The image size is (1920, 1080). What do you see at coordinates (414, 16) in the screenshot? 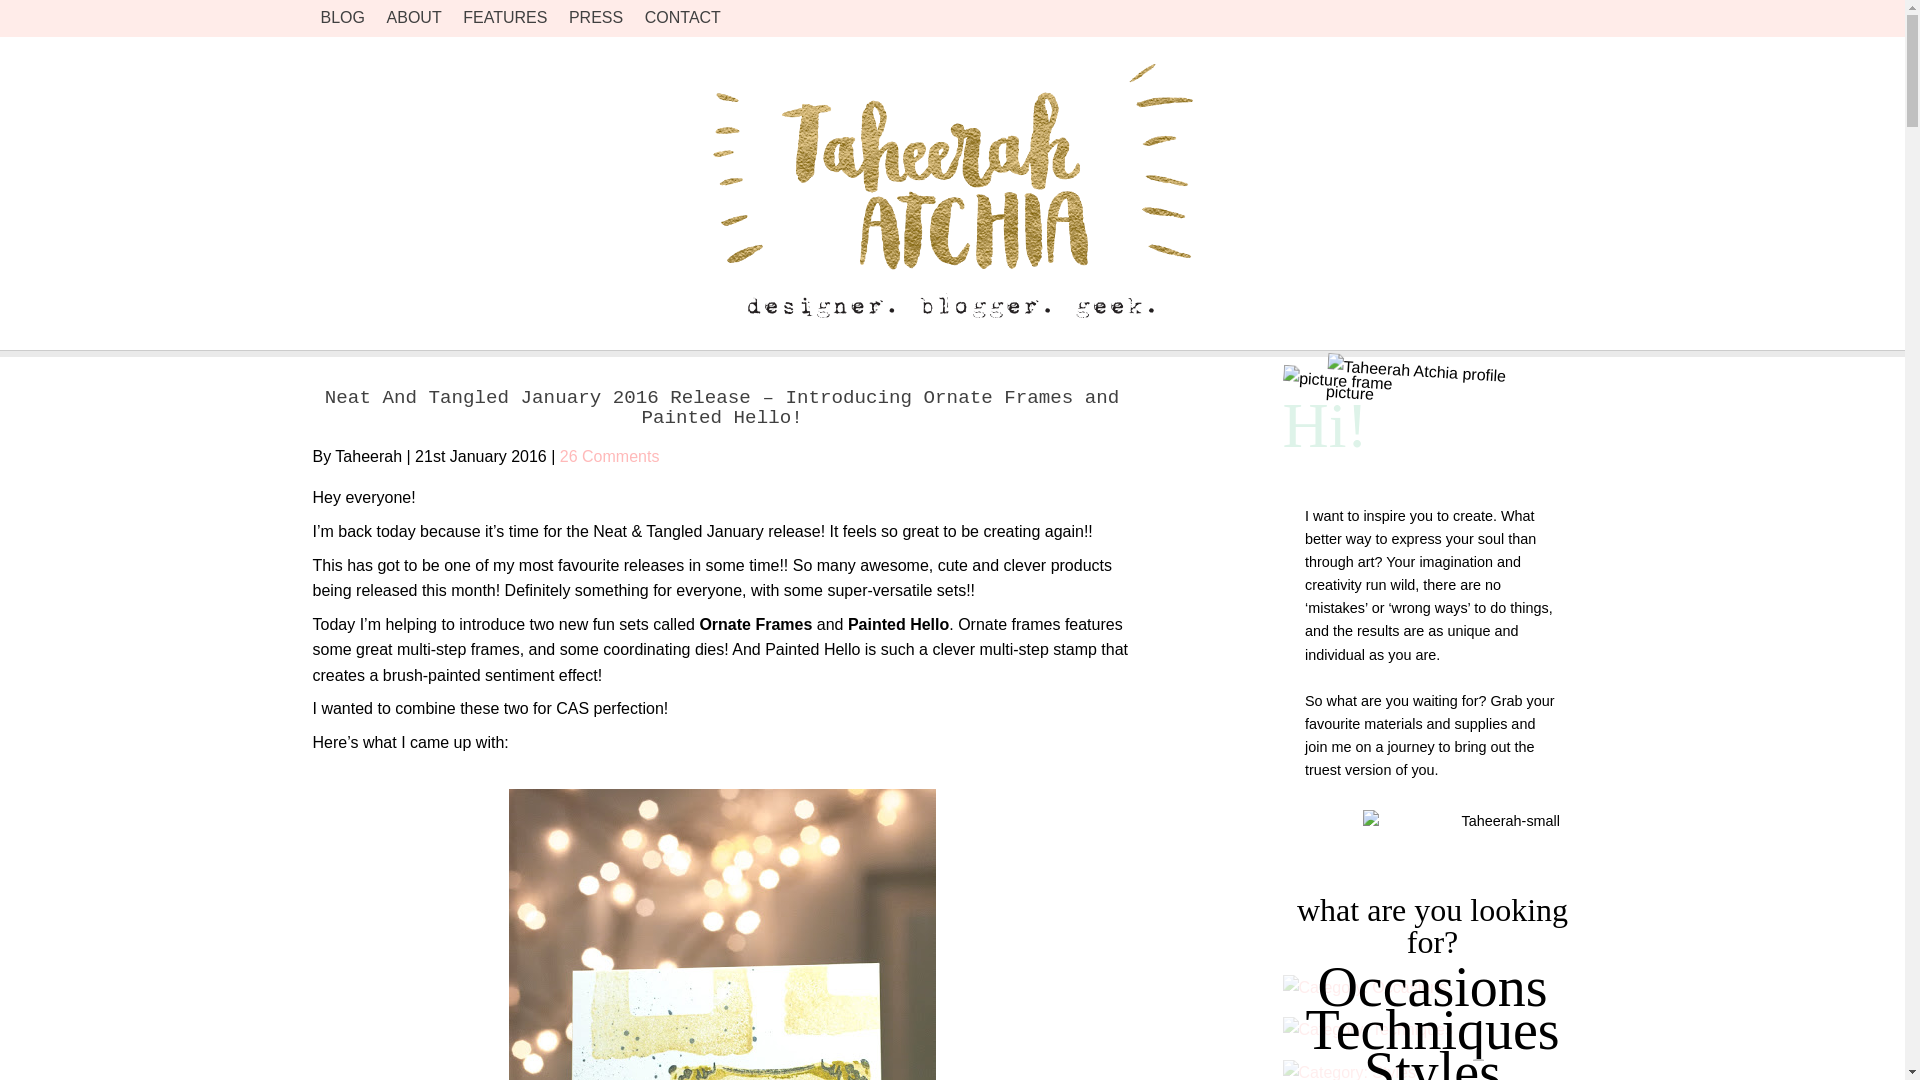
I see `ABOUT` at bounding box center [414, 16].